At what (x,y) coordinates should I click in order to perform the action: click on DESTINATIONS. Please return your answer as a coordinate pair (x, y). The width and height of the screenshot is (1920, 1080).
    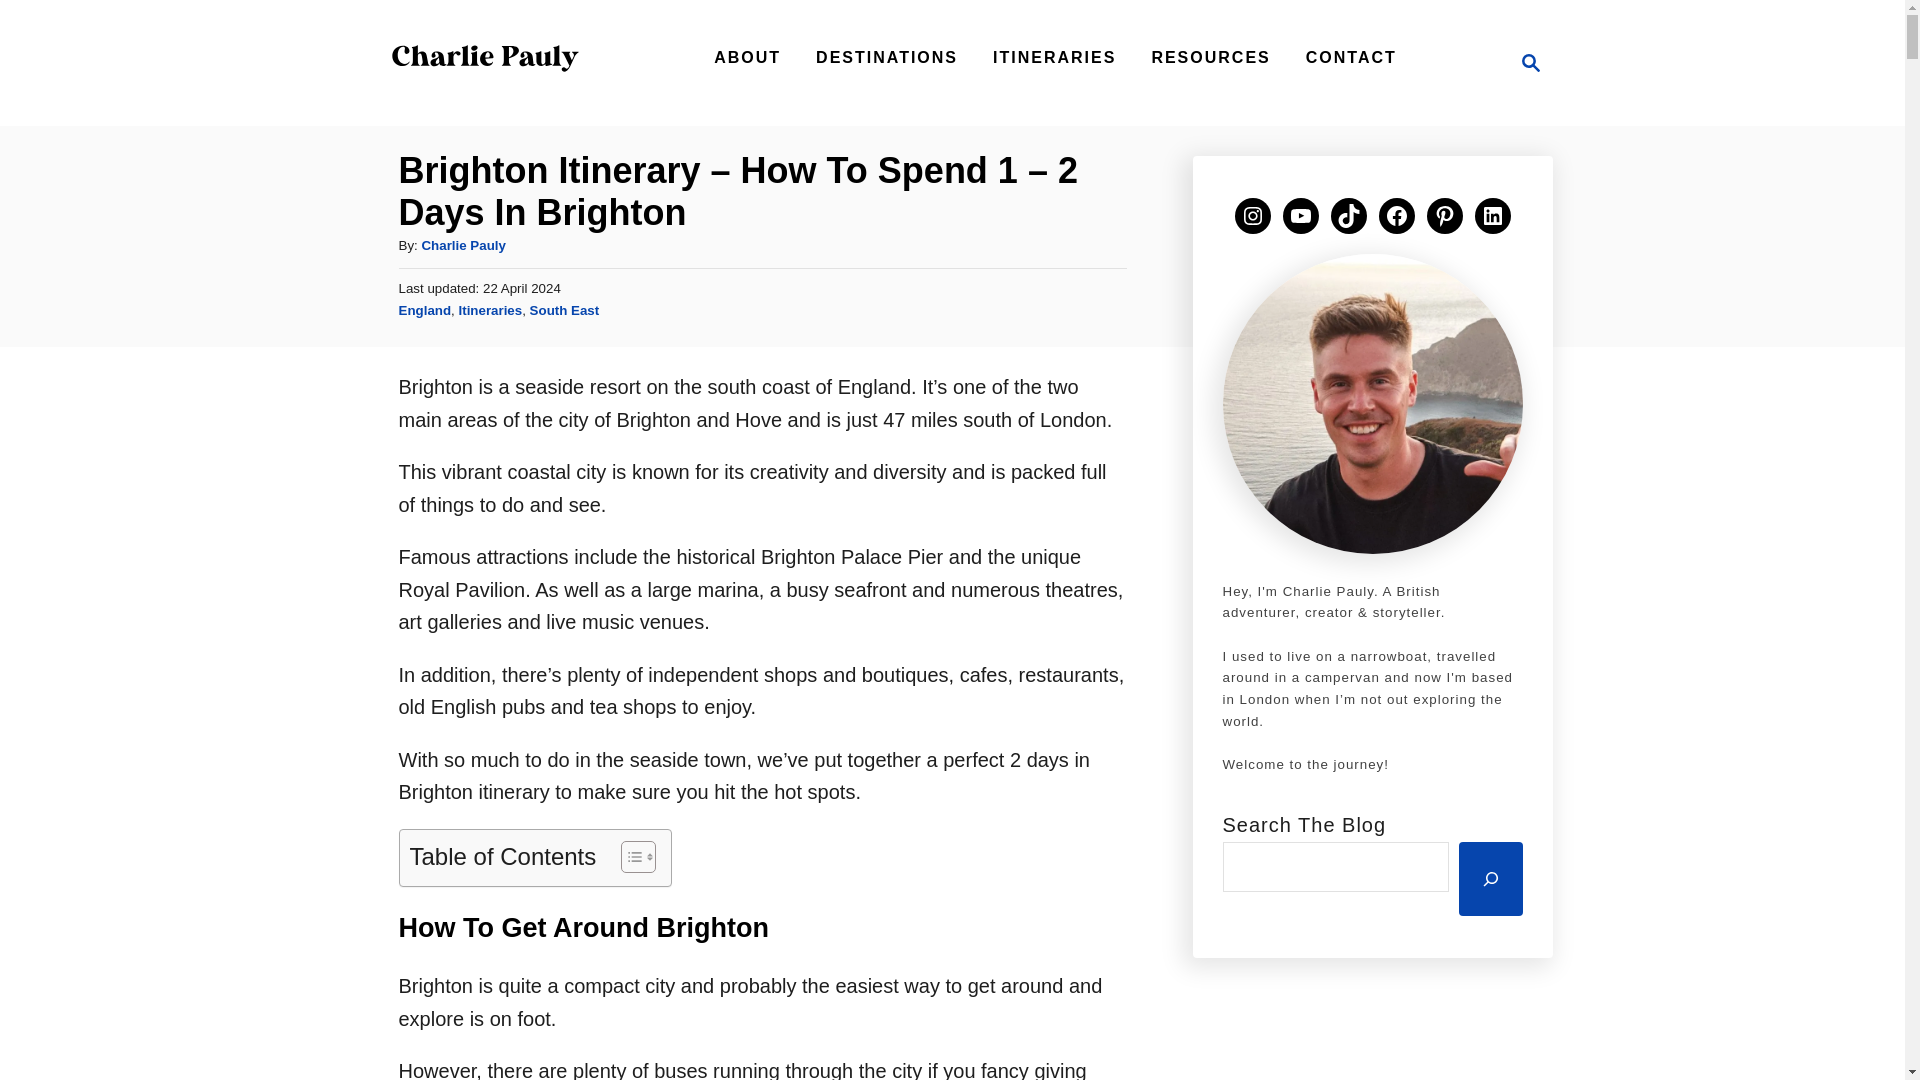
    Looking at the image, I should click on (484, 88).